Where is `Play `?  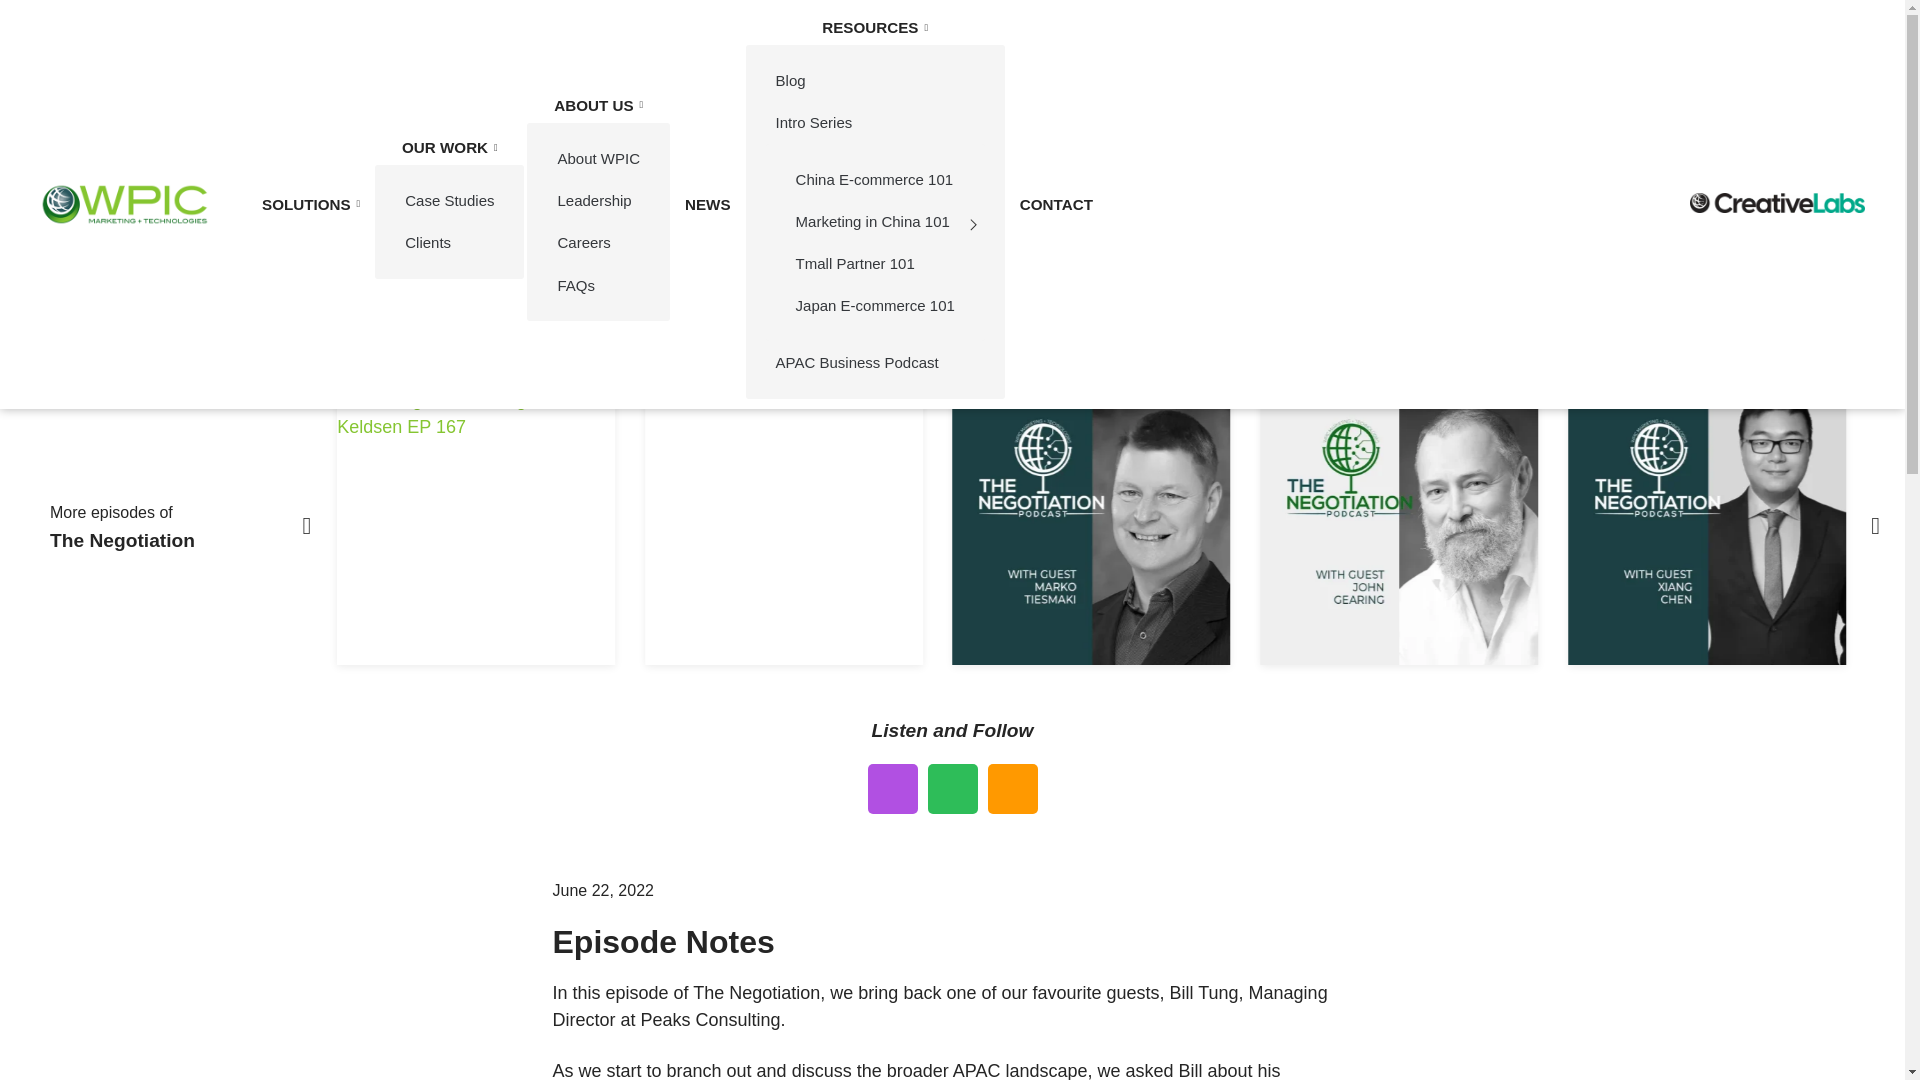 Play  is located at coordinates (254, 307).